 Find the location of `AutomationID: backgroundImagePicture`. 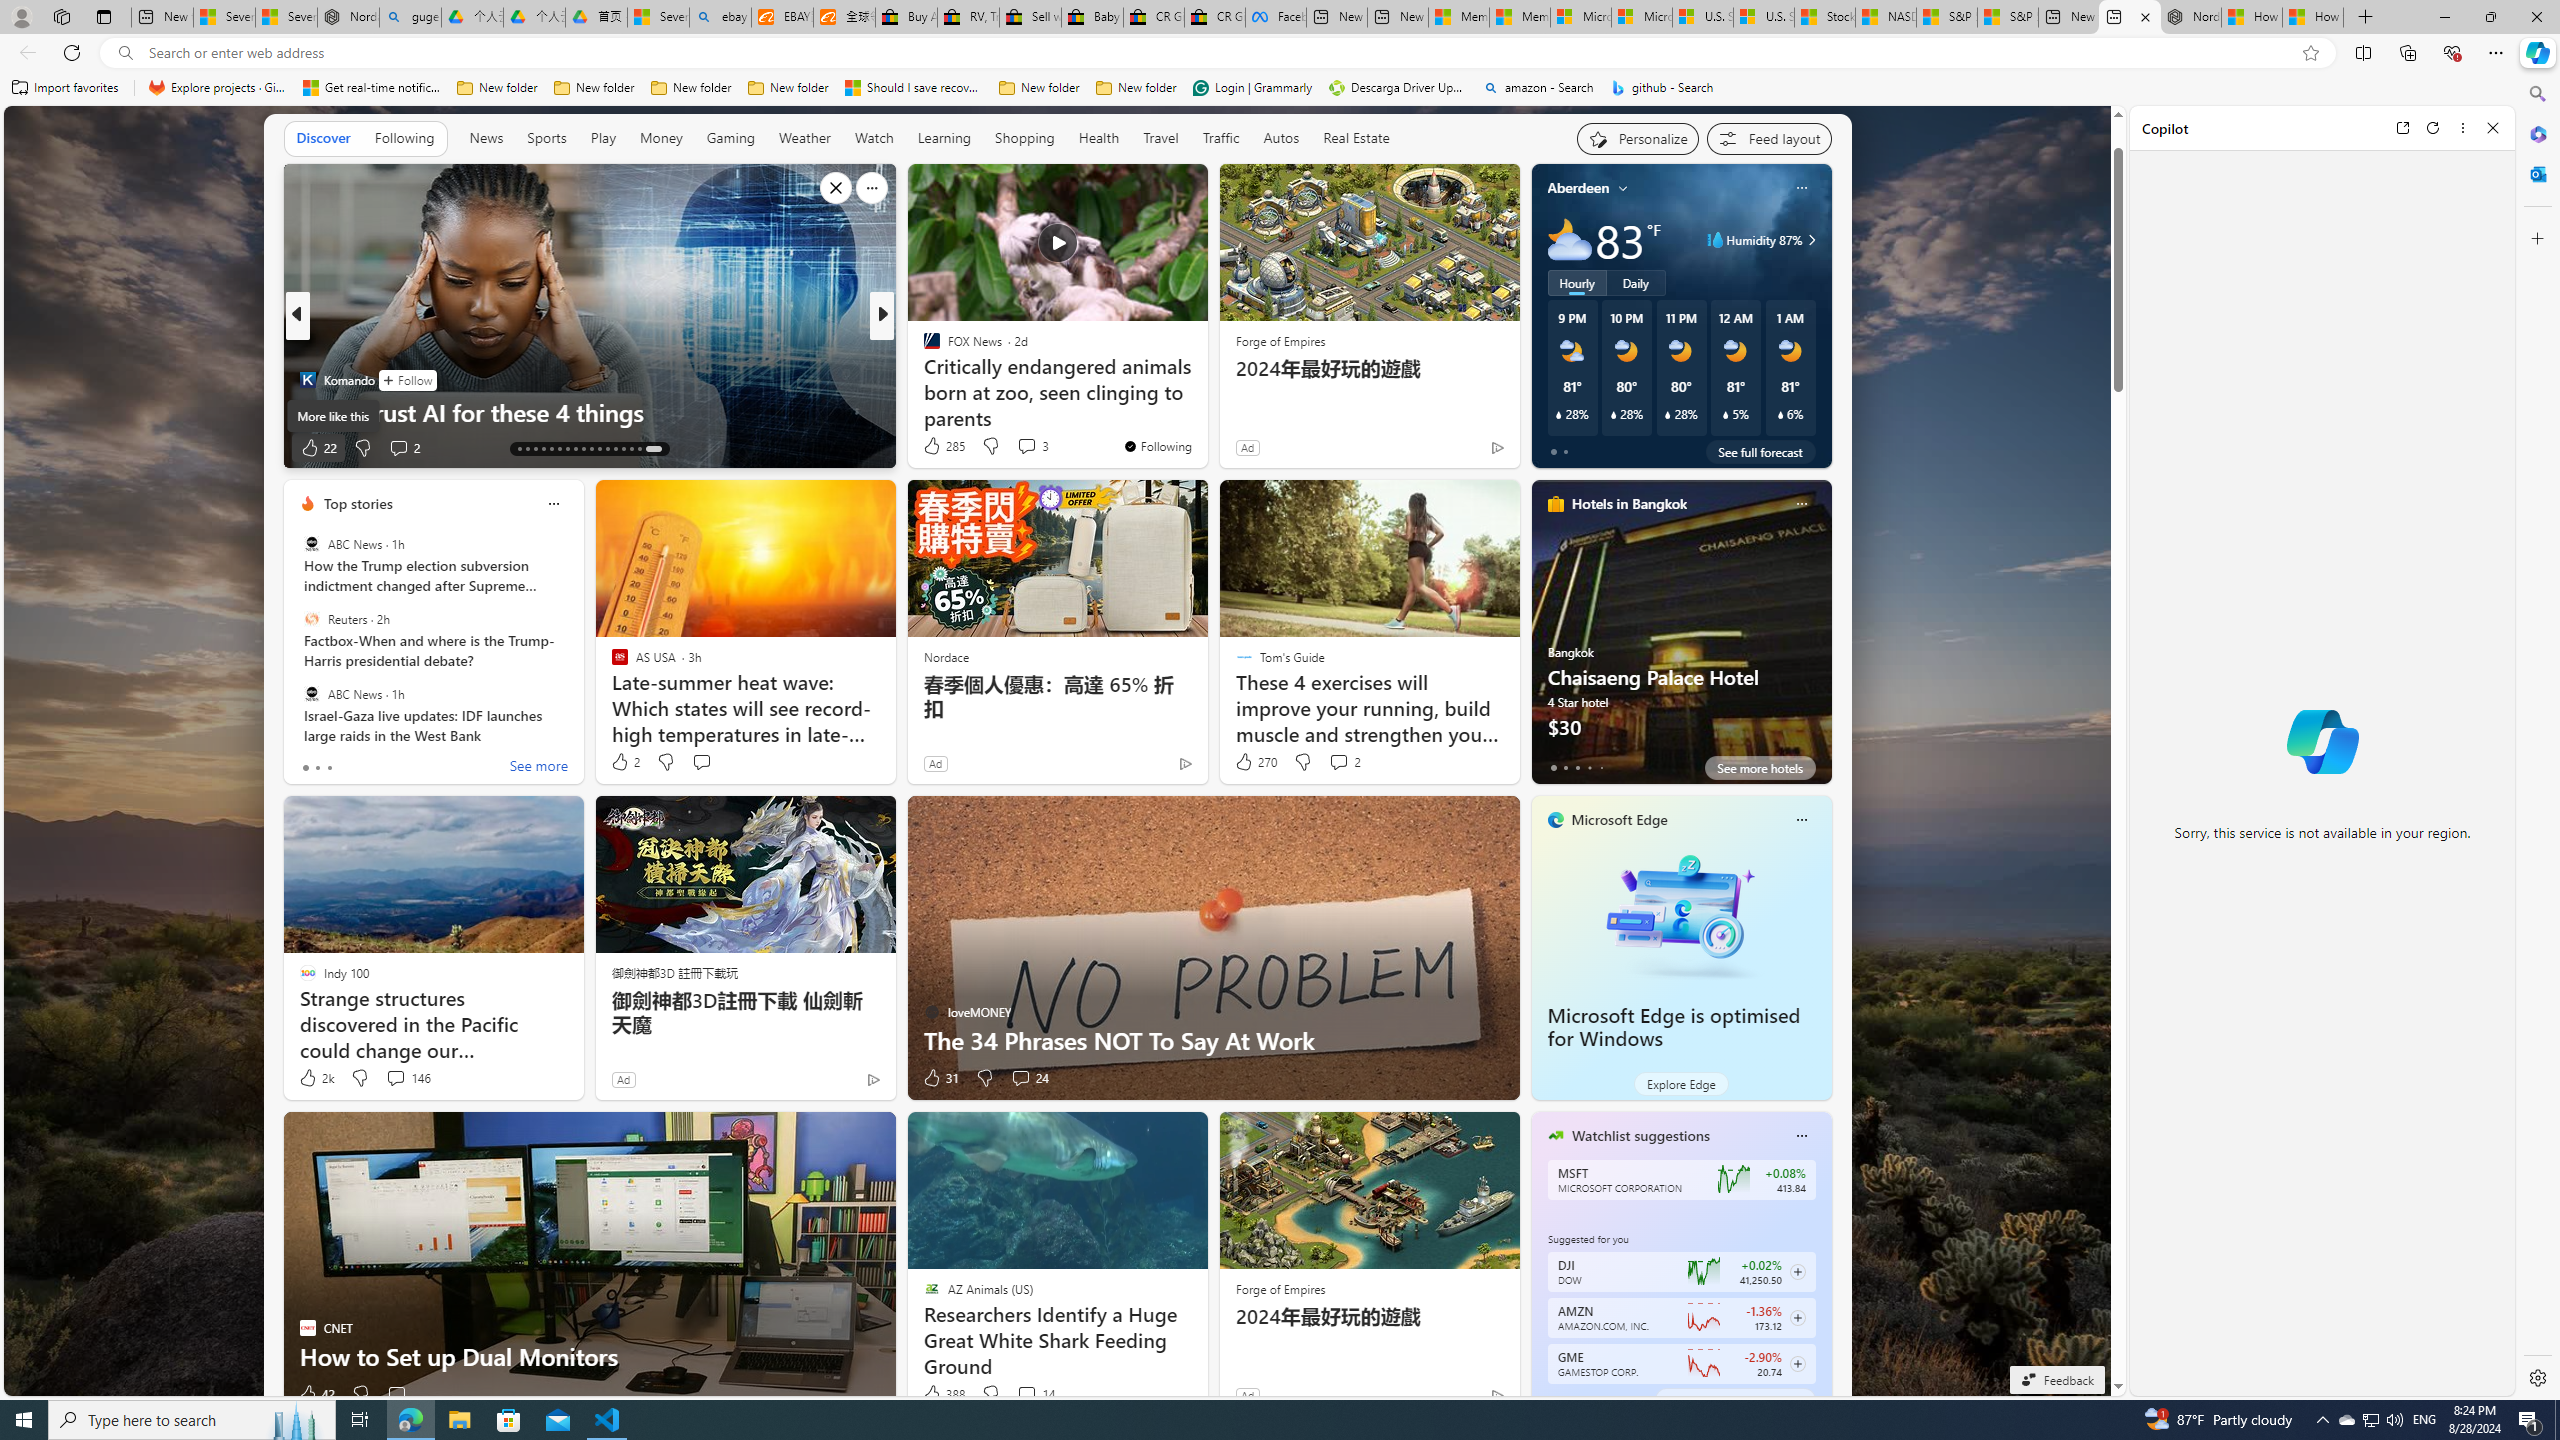

AutomationID: backgroundImagePicture is located at coordinates (1058, 750).